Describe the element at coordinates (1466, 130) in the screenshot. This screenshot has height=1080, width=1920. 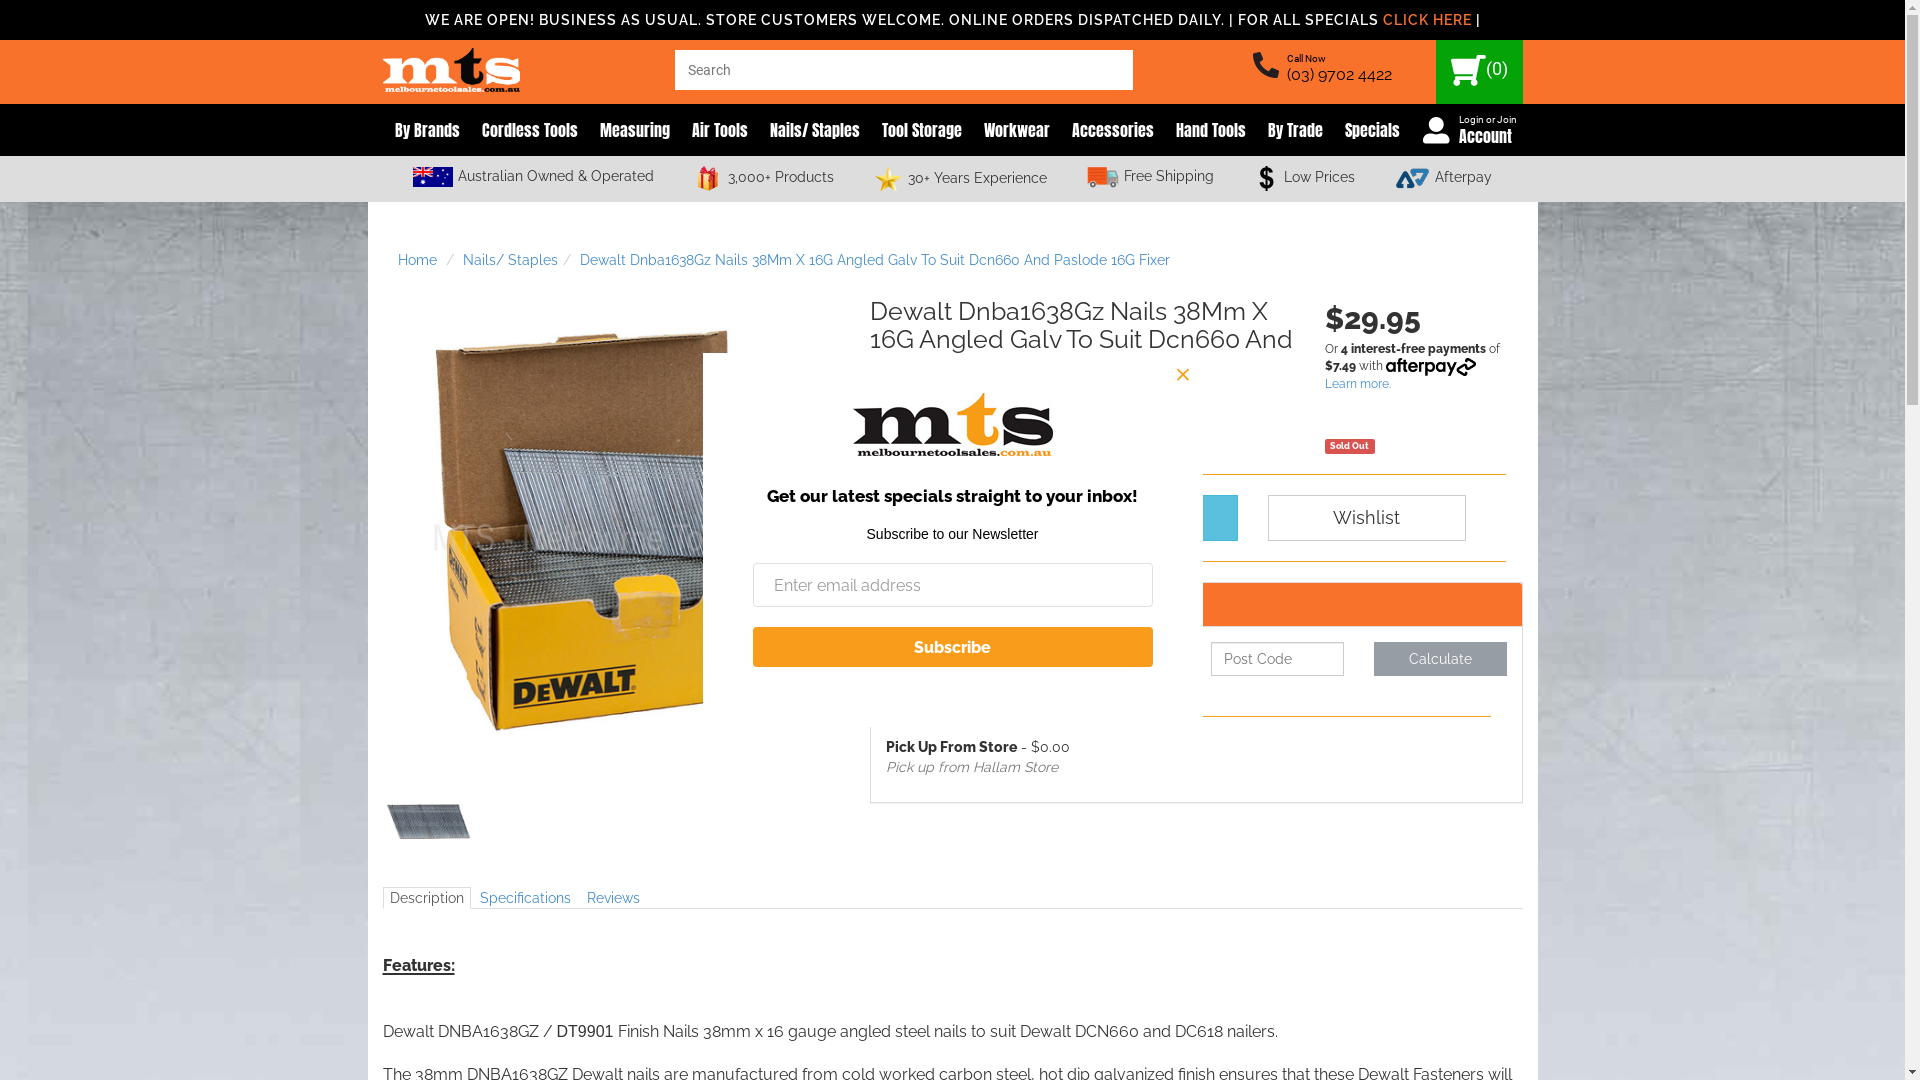
I see `Login or Join
Account` at that location.